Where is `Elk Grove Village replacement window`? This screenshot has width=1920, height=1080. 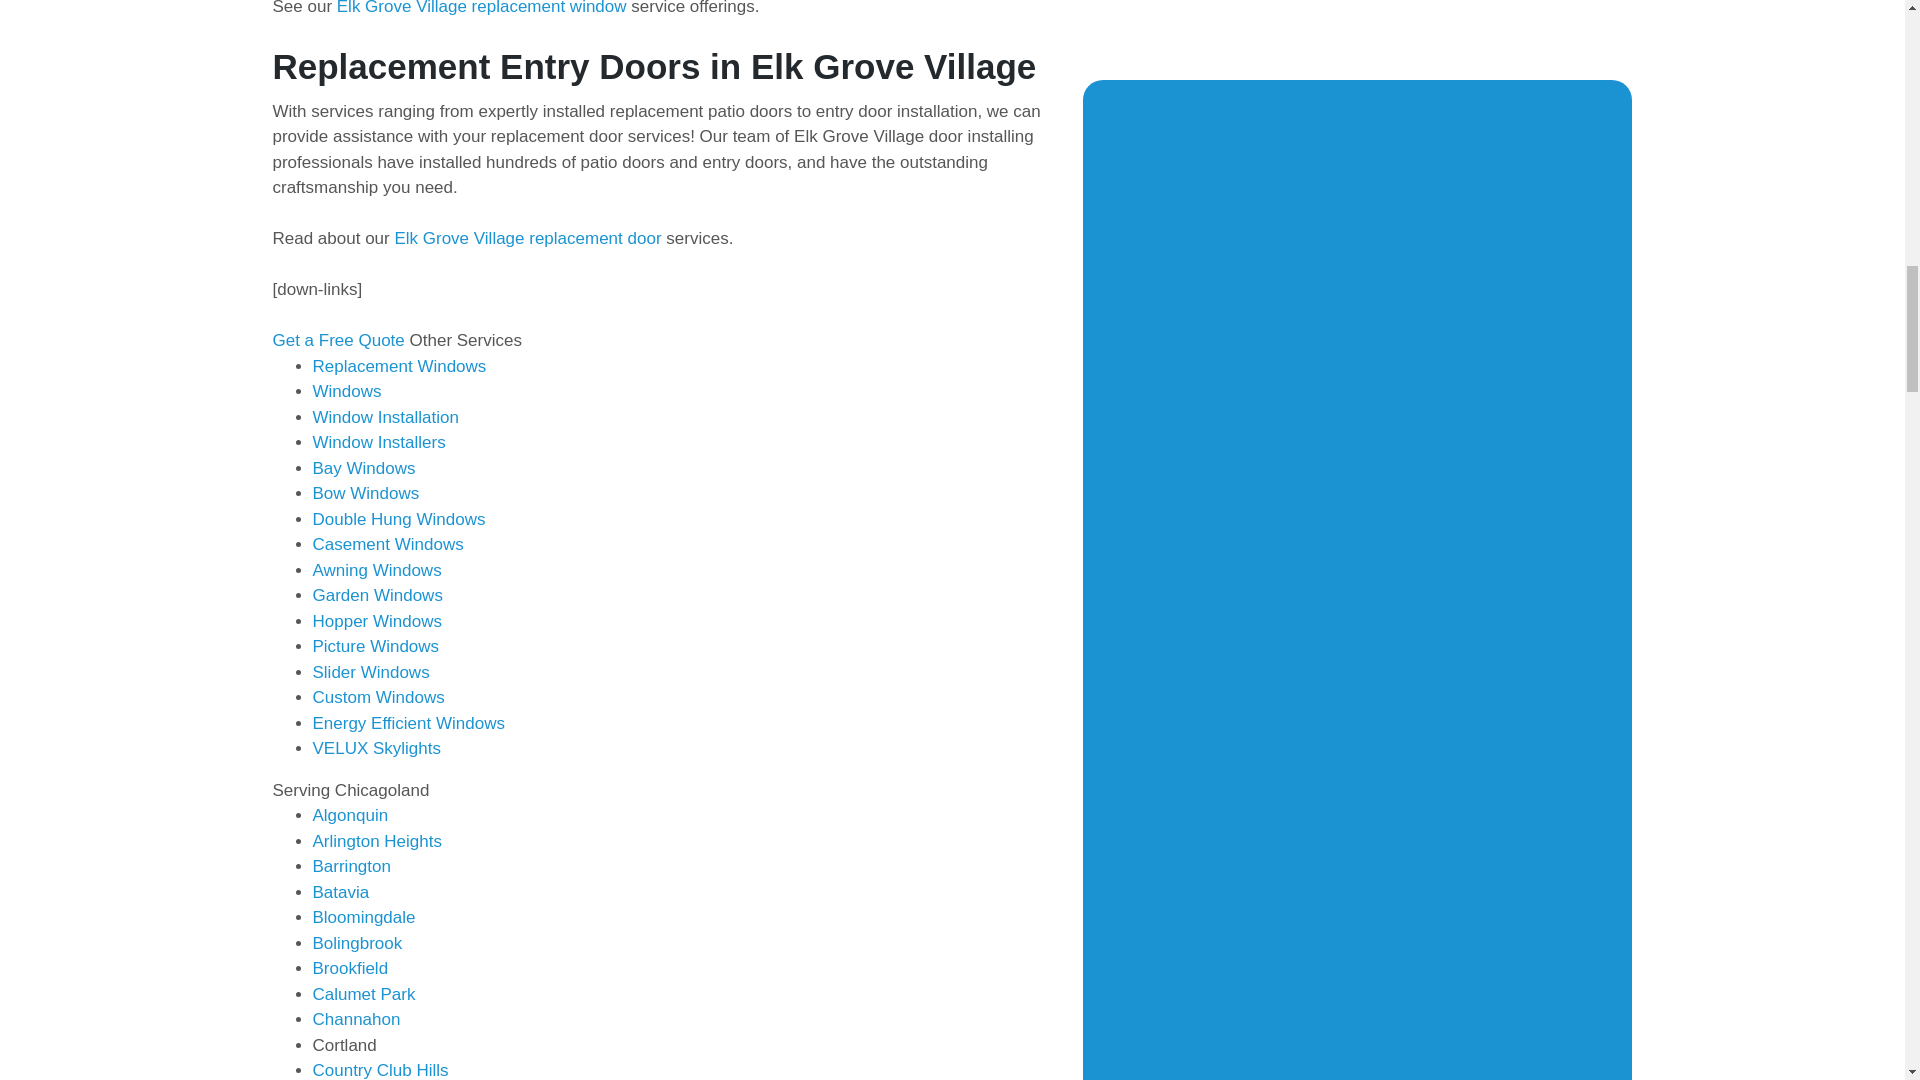 Elk Grove Village replacement window is located at coordinates (482, 8).